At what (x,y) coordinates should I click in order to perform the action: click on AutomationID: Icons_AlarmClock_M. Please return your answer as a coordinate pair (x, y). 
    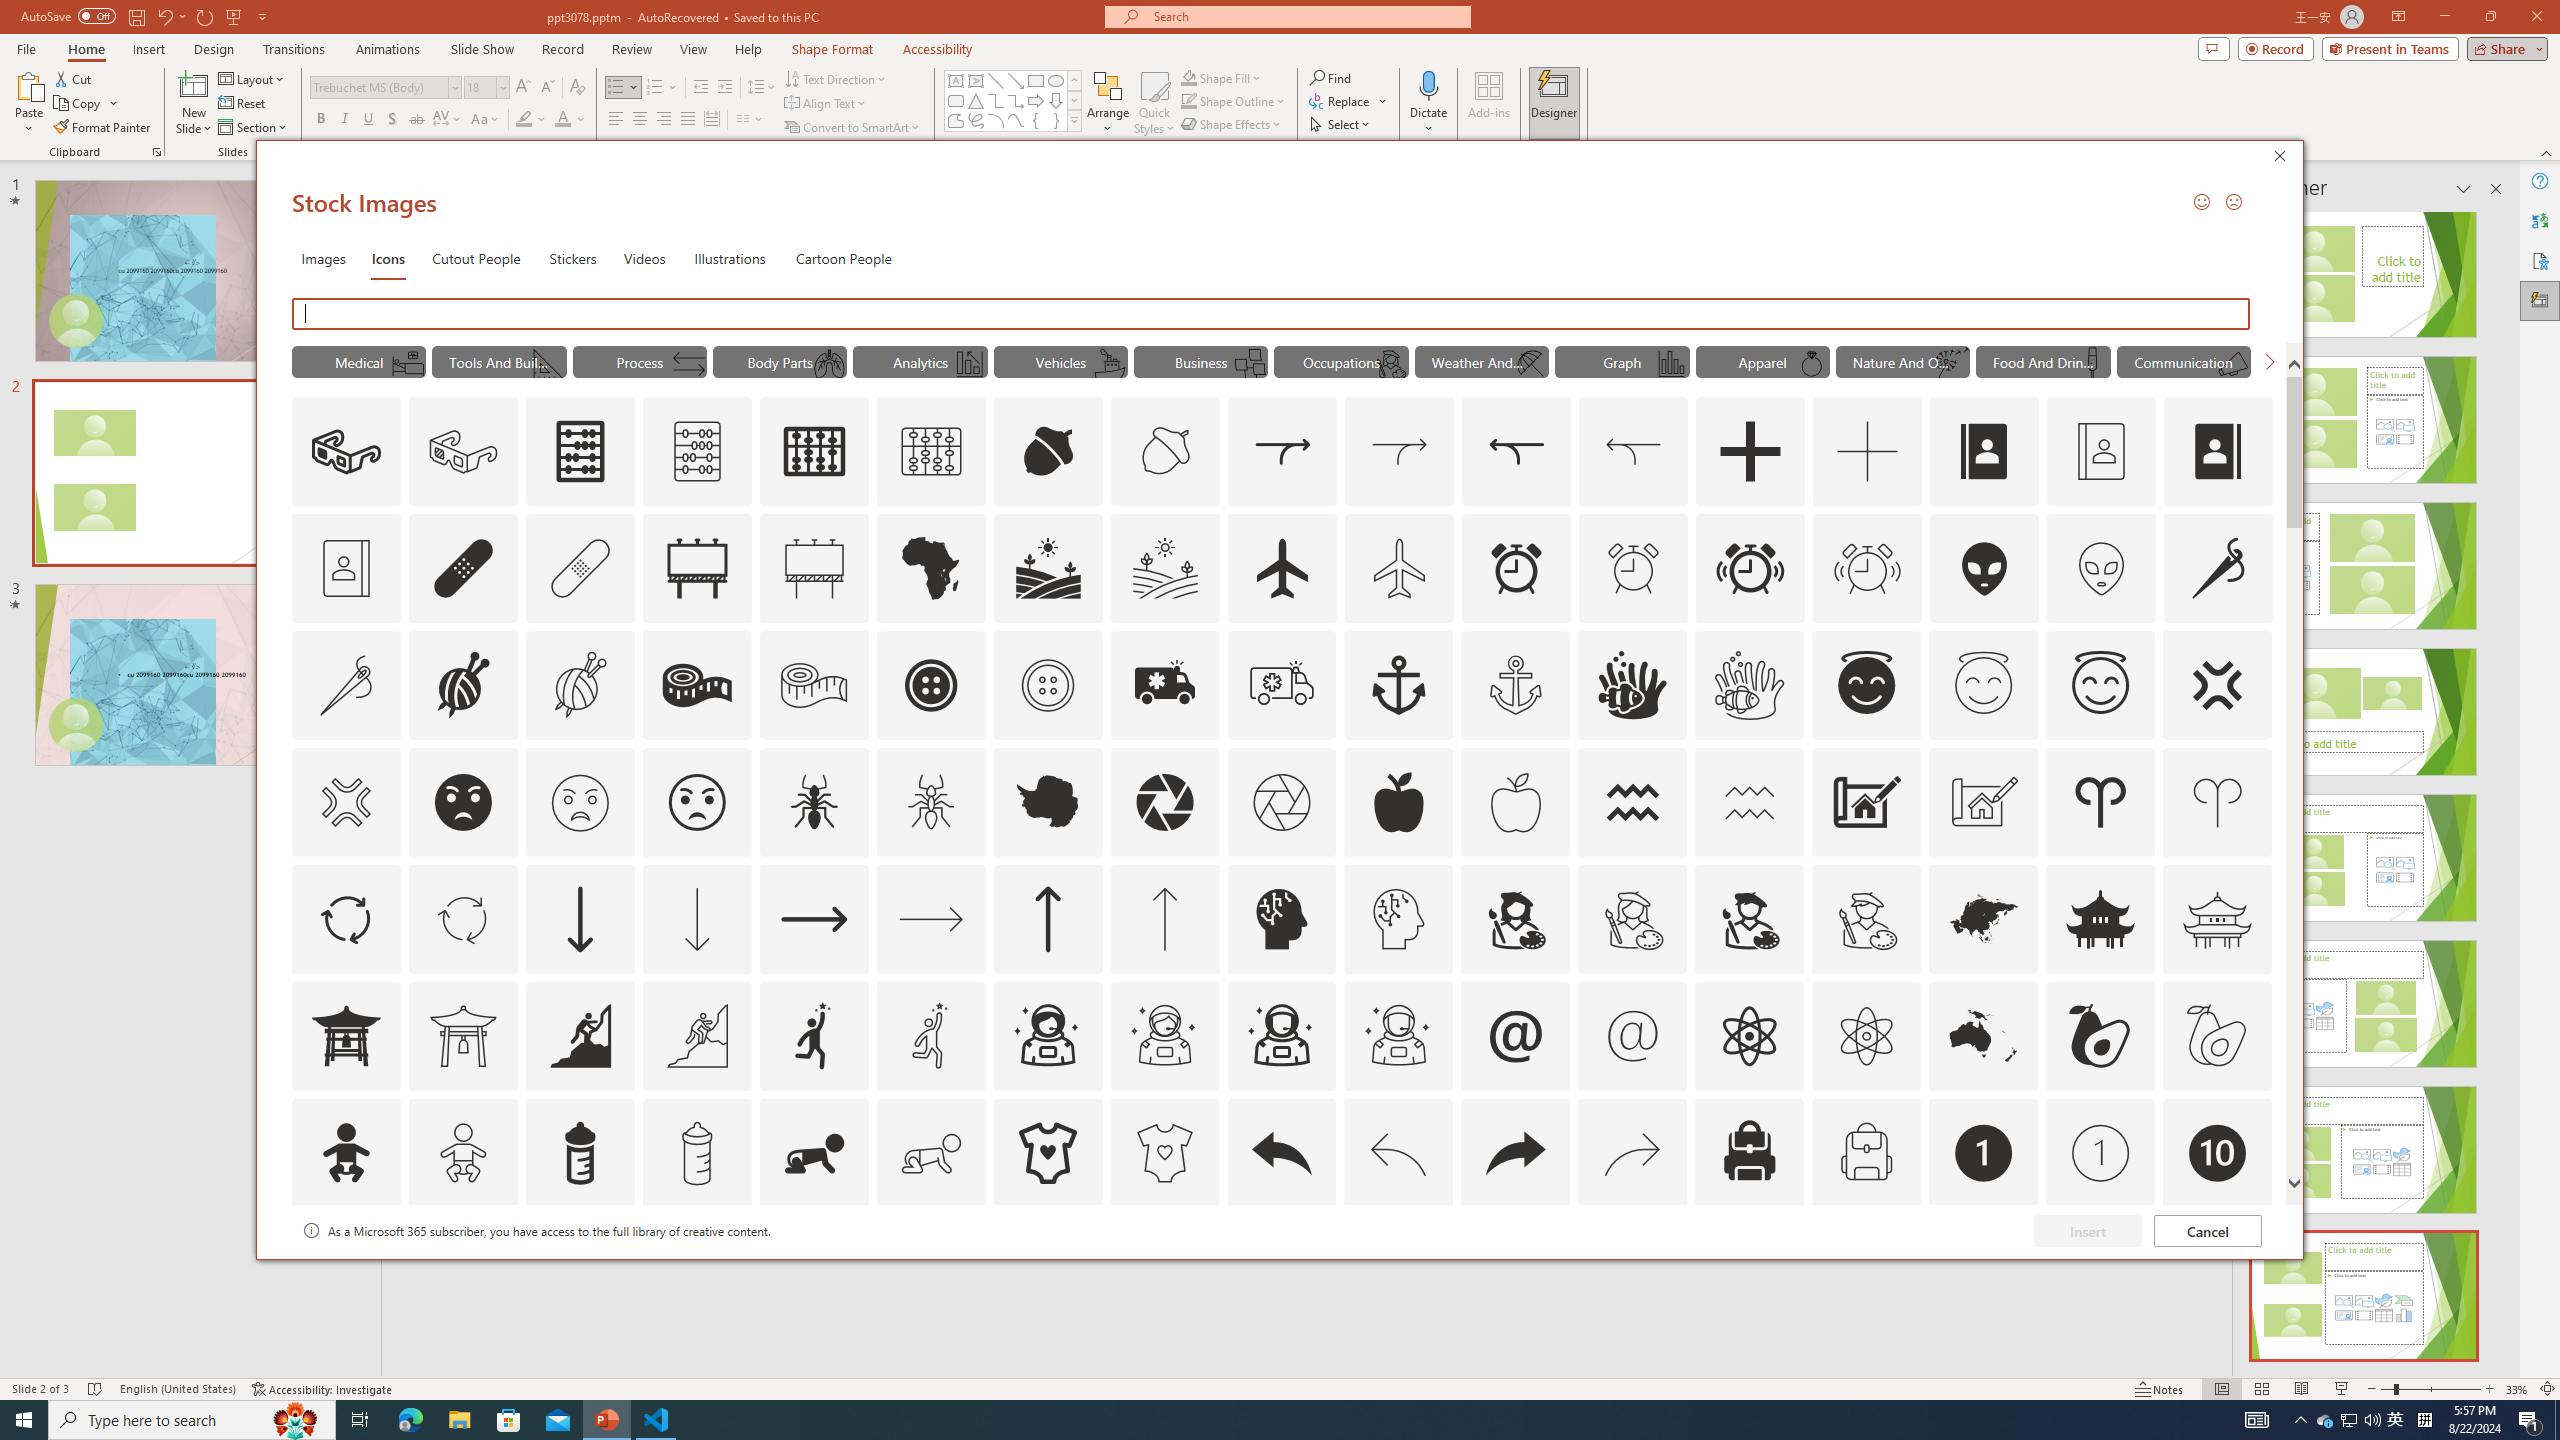
    Looking at the image, I should click on (1633, 568).